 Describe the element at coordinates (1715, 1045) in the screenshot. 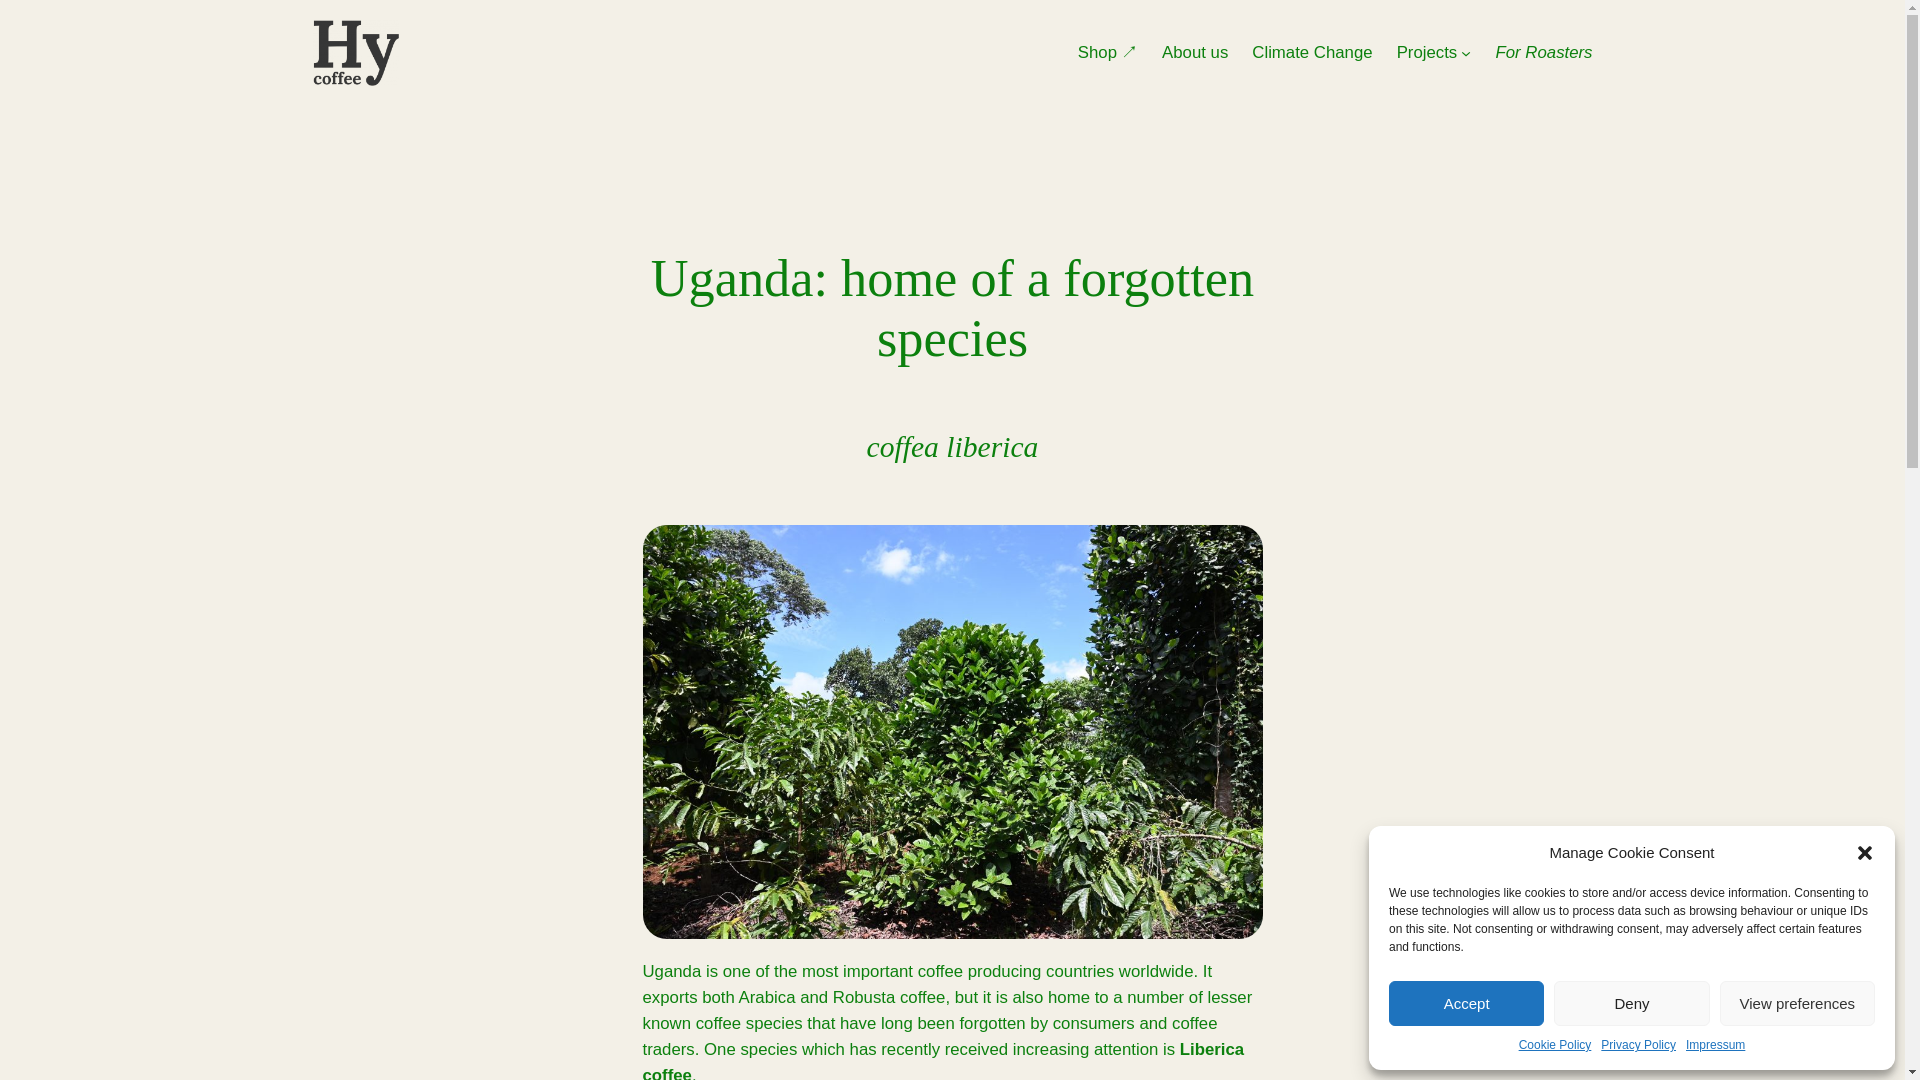

I see `Impressum` at that location.